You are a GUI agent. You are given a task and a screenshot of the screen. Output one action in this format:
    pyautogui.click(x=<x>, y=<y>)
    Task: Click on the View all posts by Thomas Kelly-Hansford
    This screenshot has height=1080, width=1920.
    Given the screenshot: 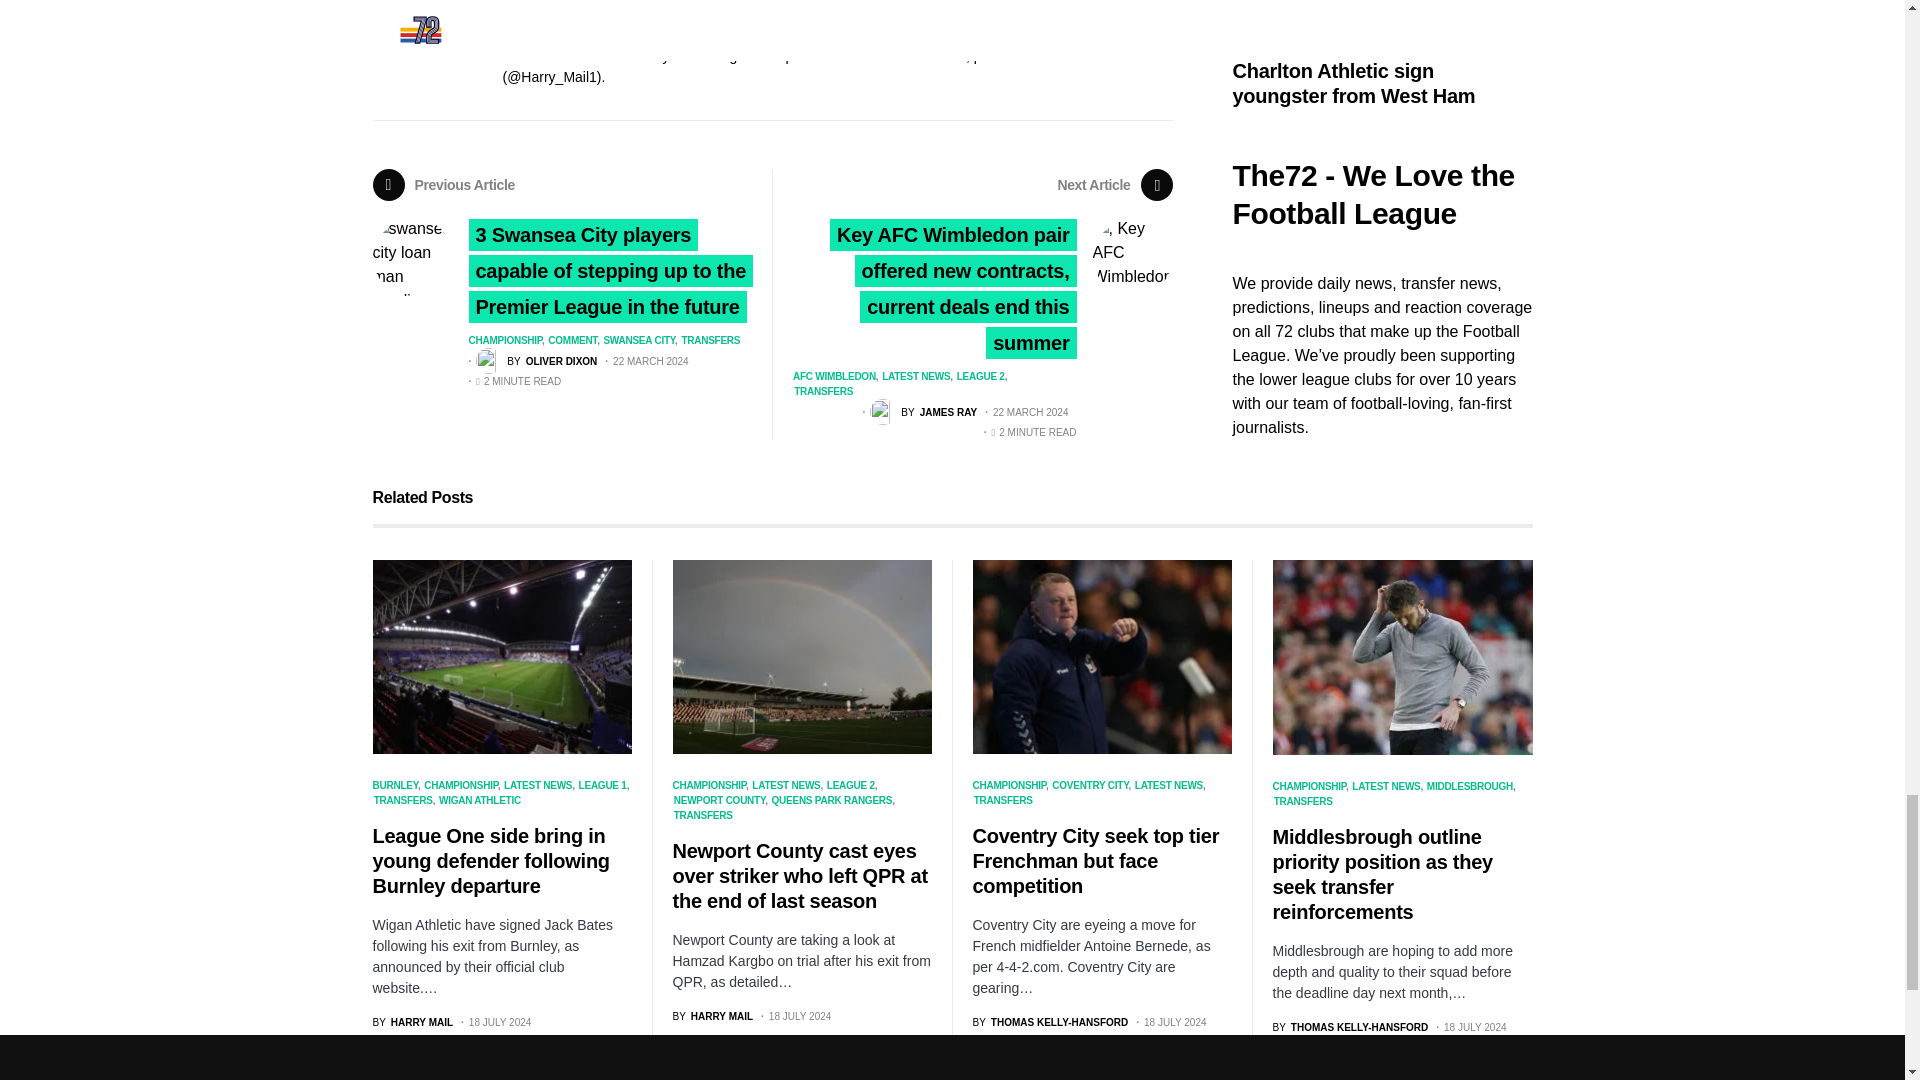 What is the action you would take?
    pyautogui.click(x=1350, y=1026)
    